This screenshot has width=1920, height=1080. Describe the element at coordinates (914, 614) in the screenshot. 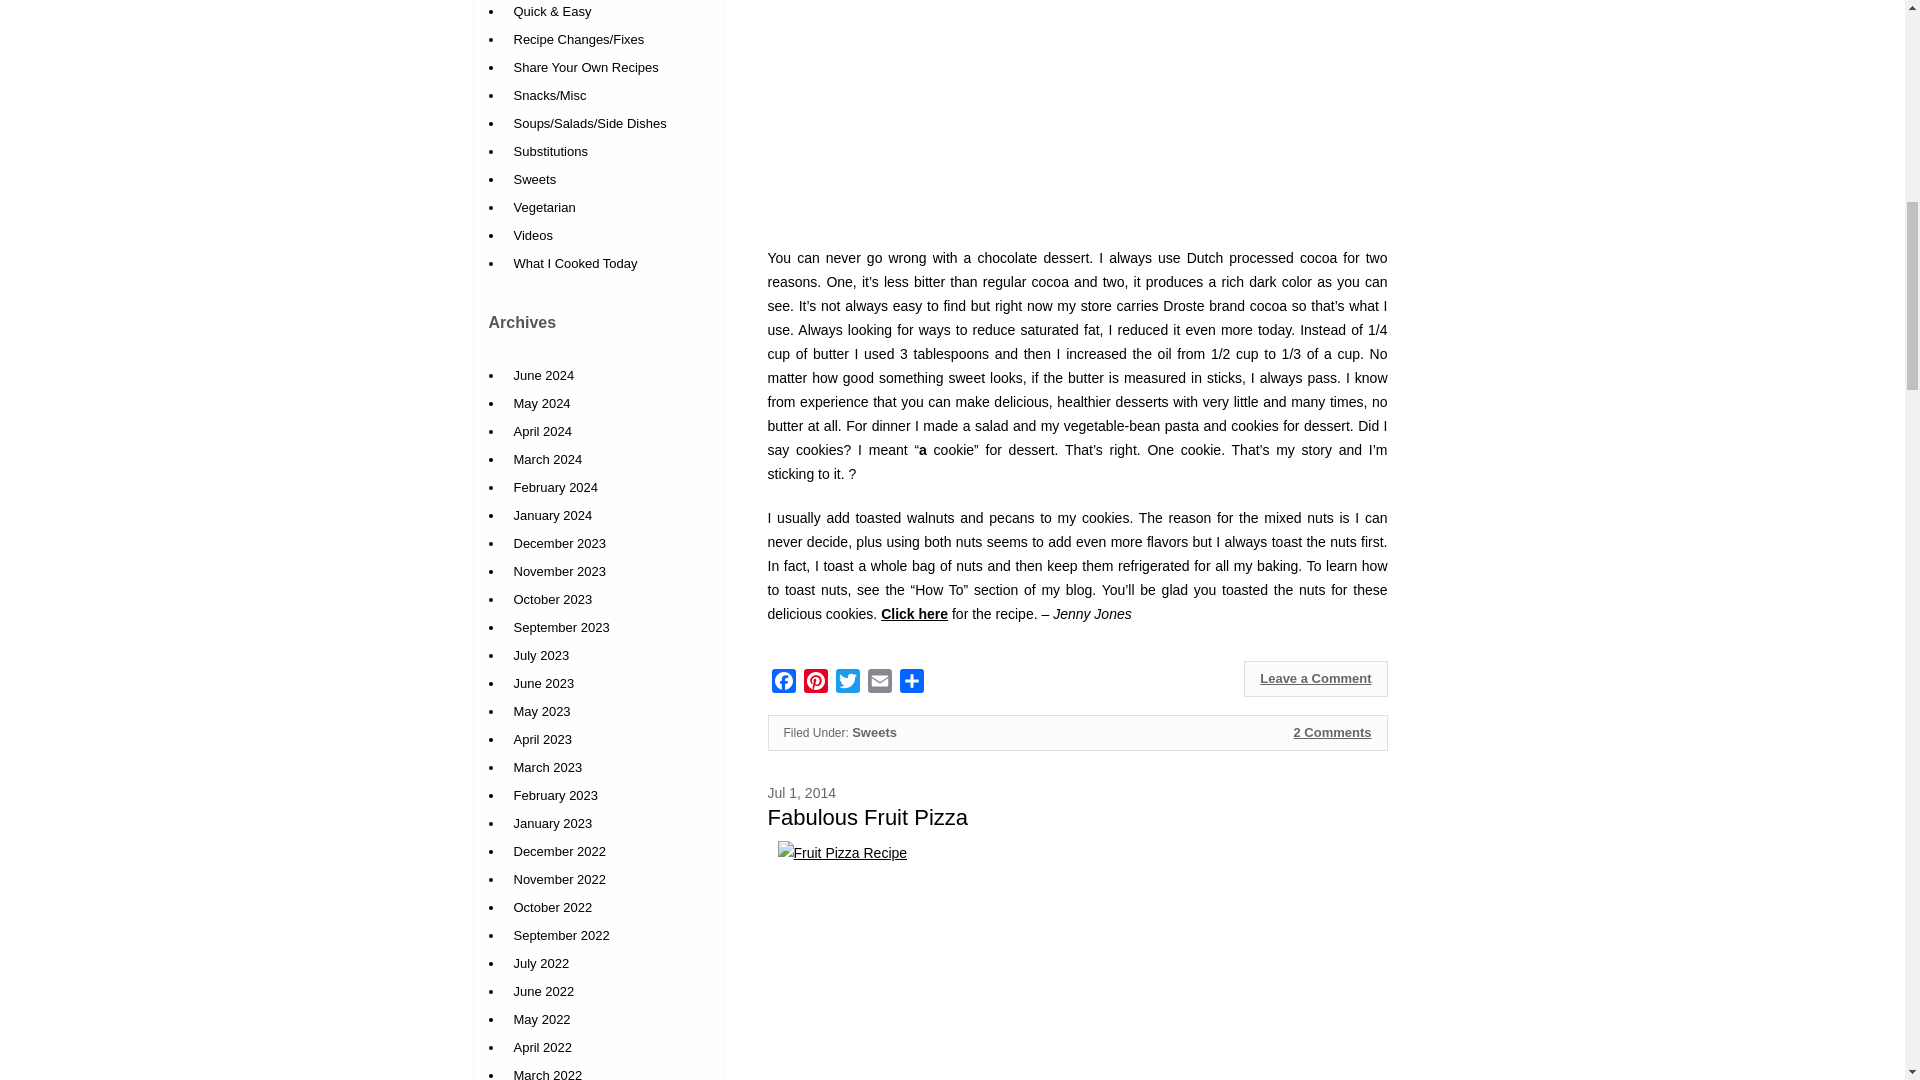

I see `Double Chocolate Cookies recipe from Jenny Jones` at that location.